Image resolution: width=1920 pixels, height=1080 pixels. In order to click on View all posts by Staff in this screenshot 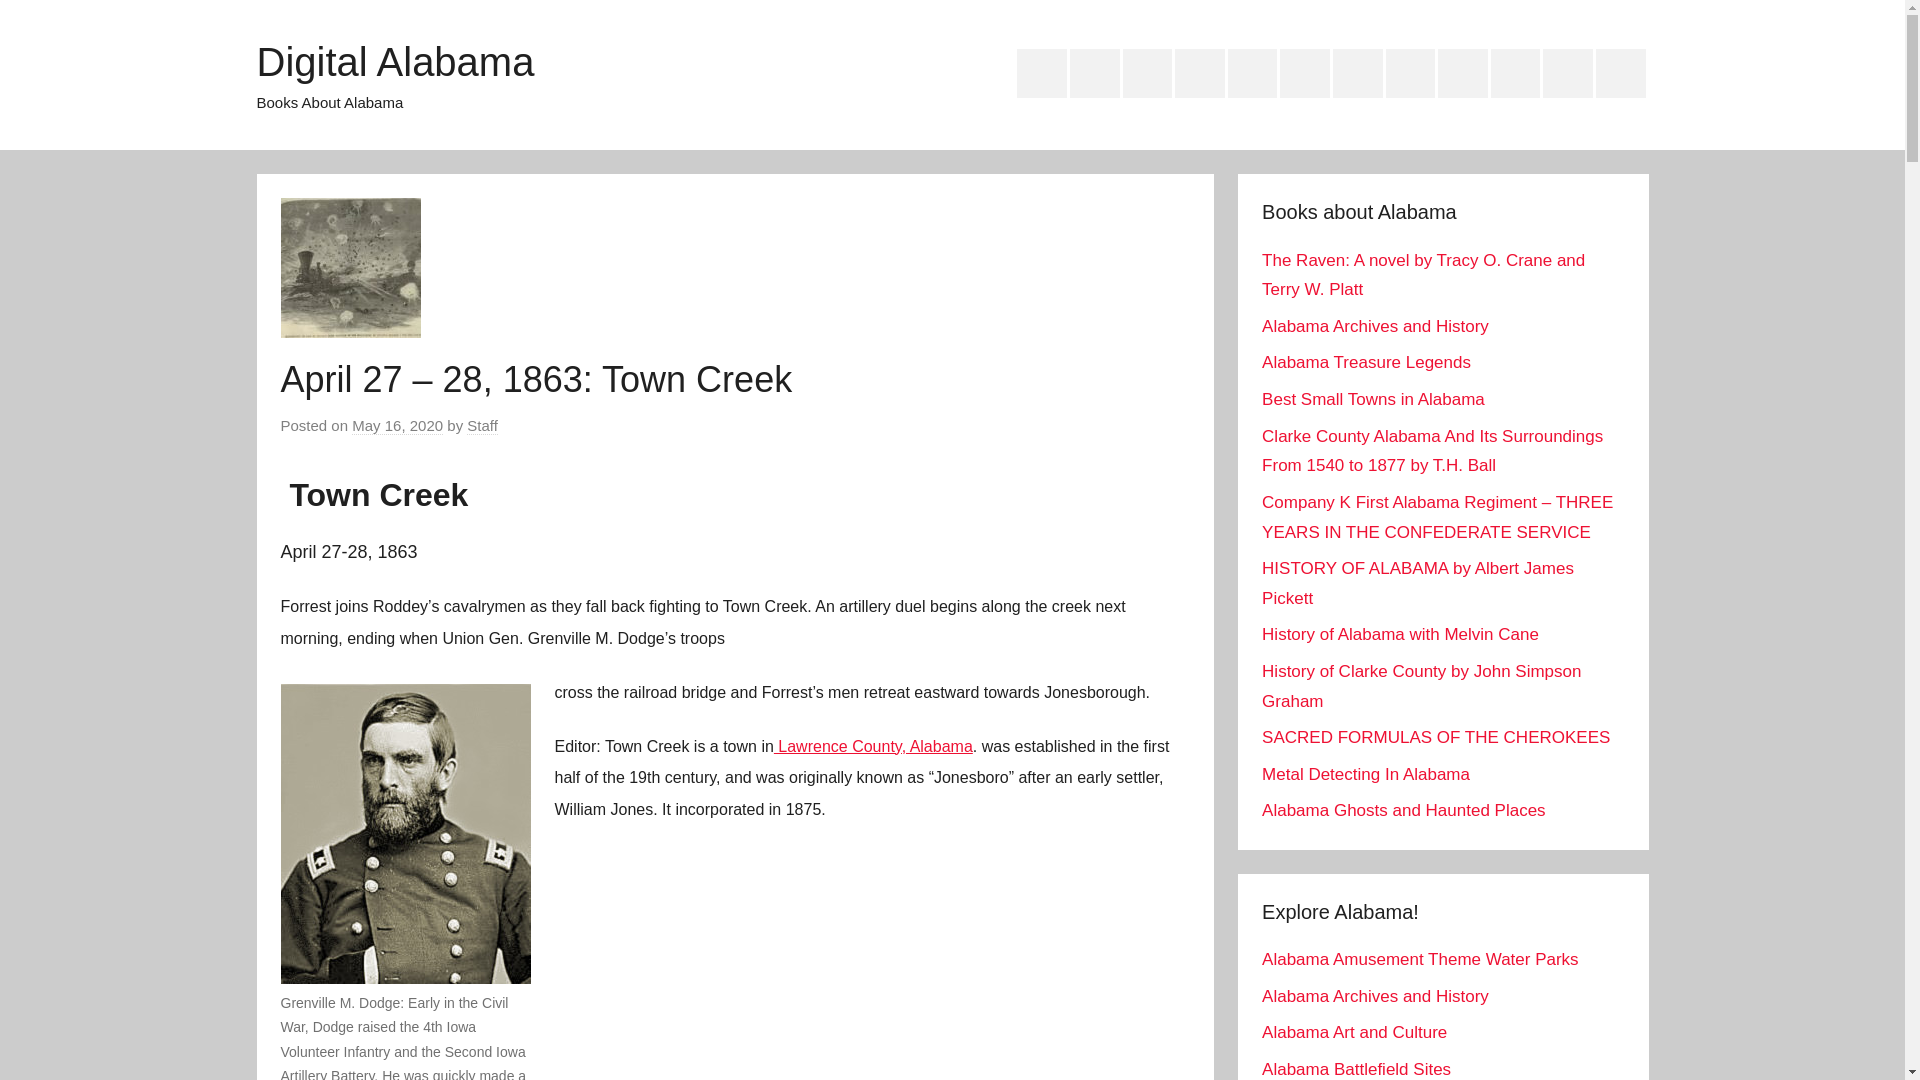, I will do `click(482, 426)`.